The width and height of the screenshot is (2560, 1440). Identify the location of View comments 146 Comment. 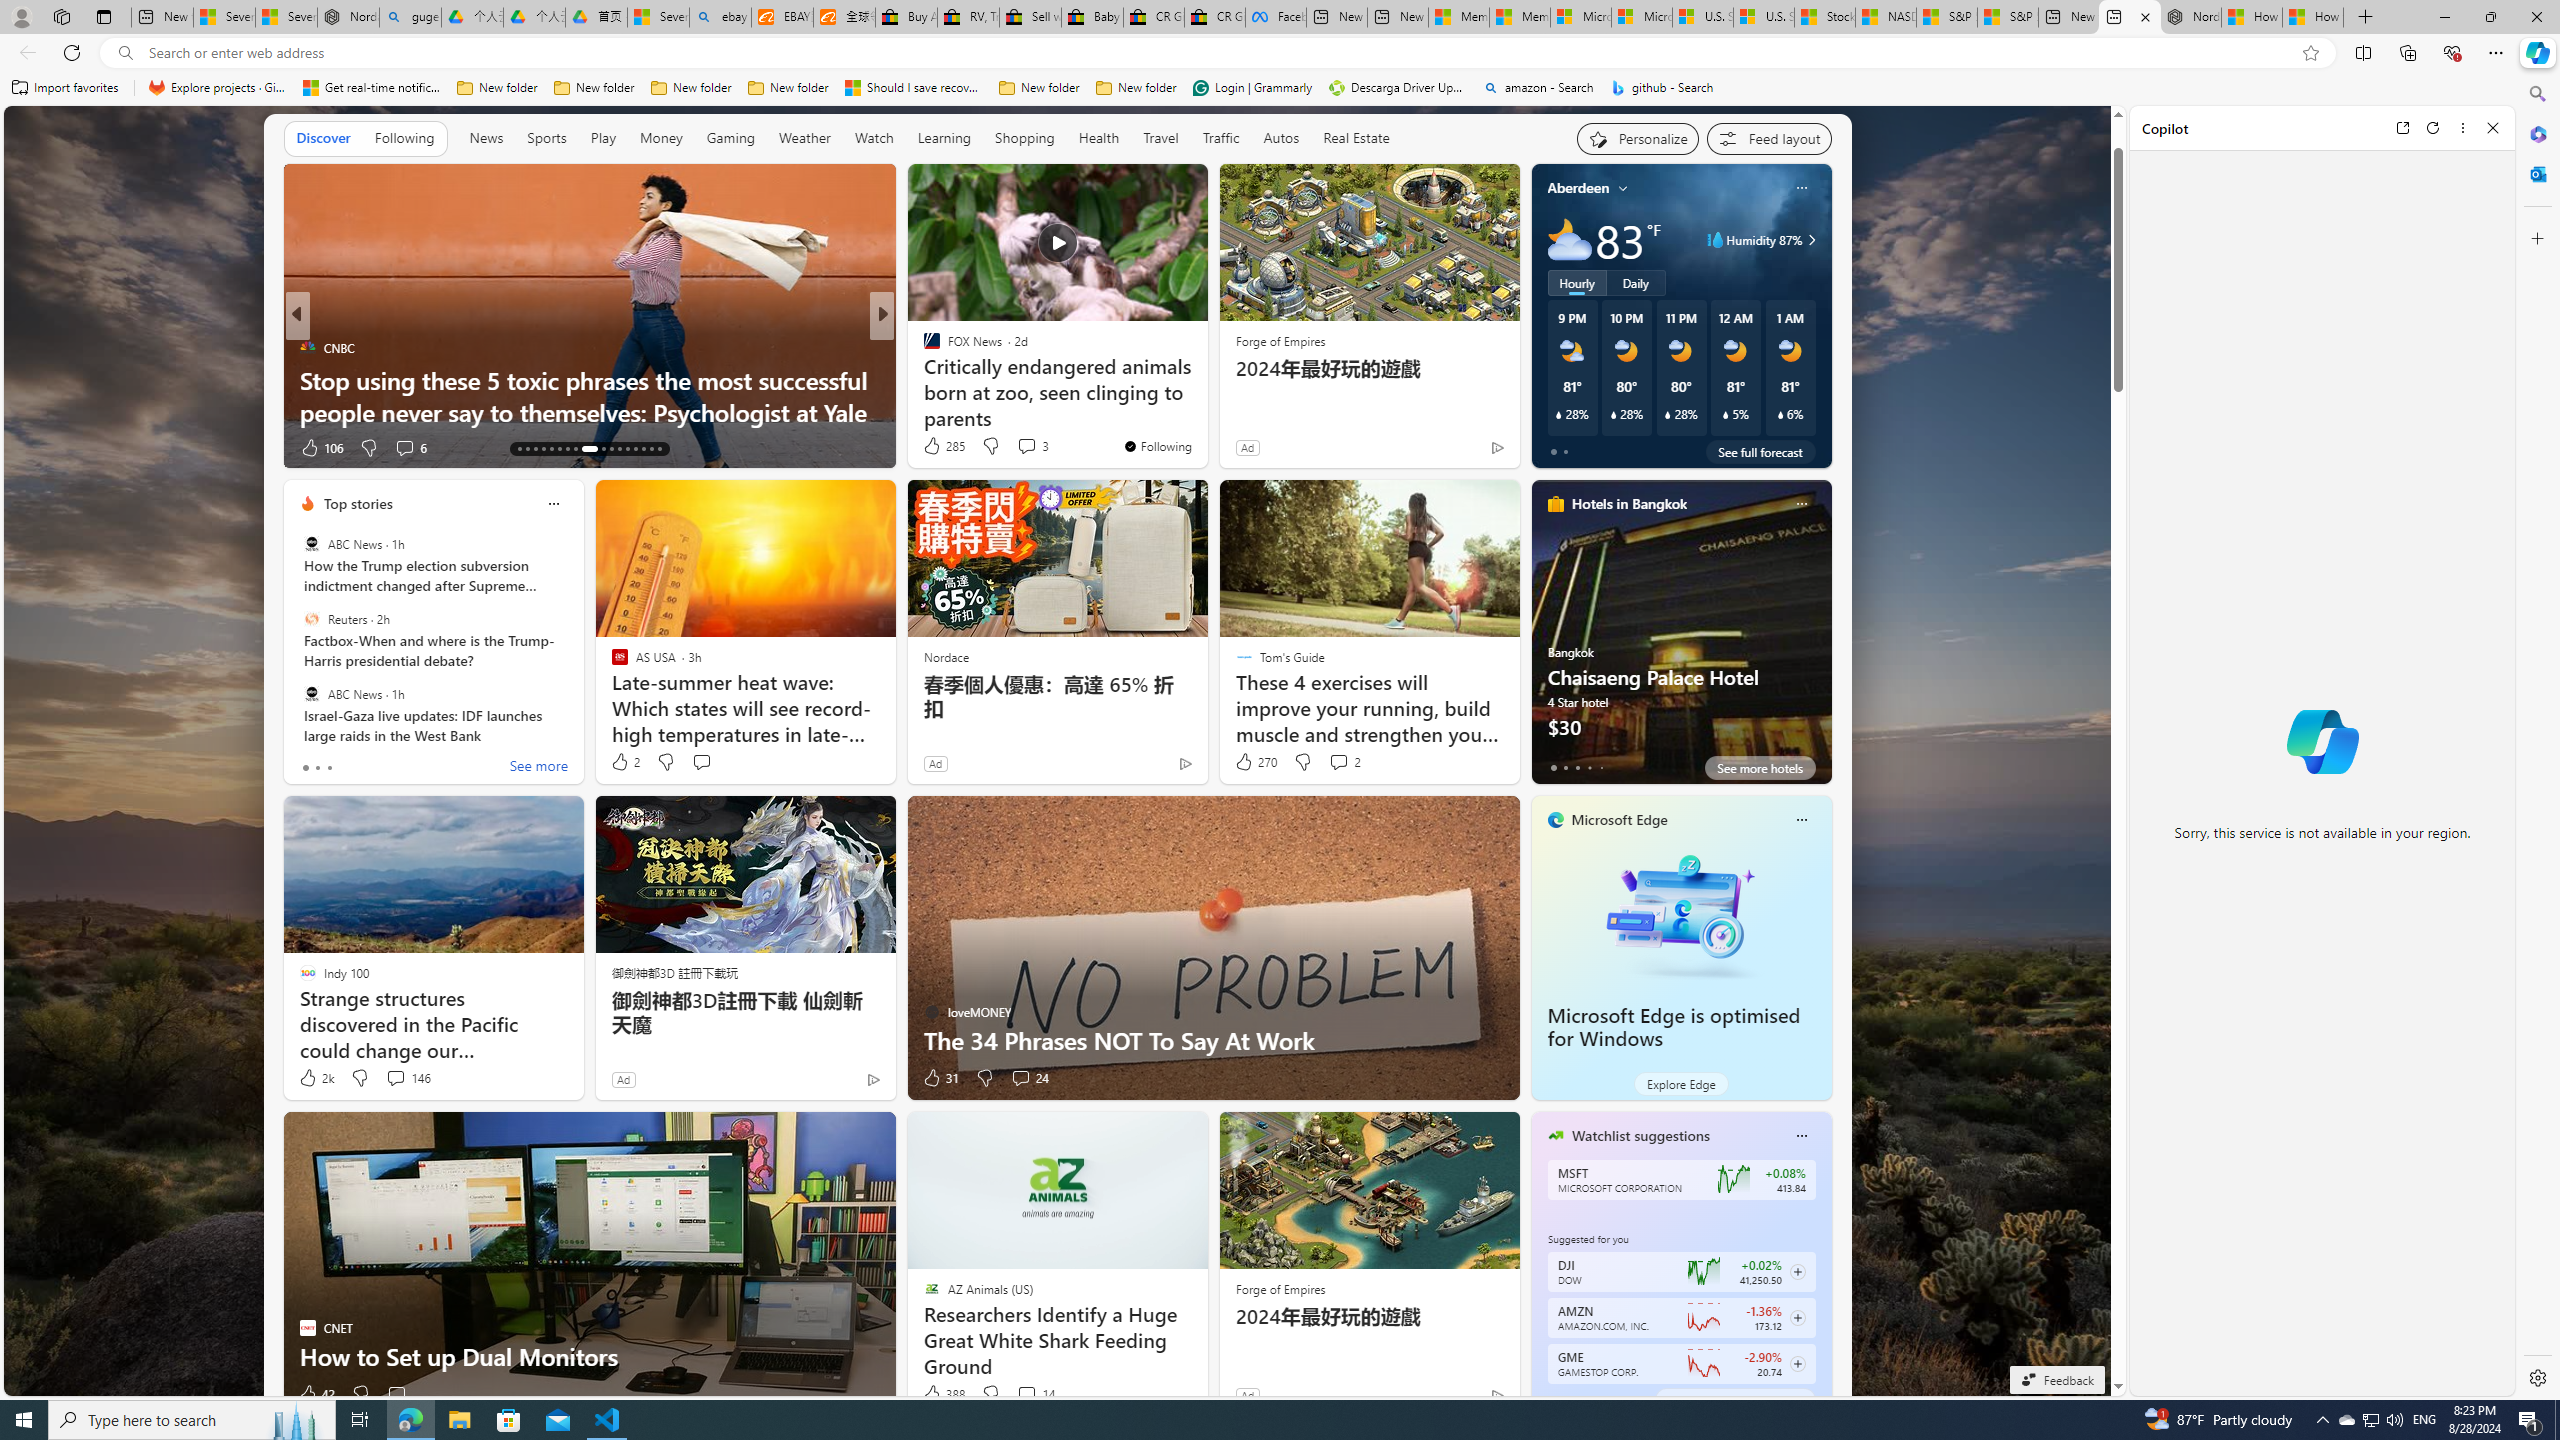
(406, 1078).